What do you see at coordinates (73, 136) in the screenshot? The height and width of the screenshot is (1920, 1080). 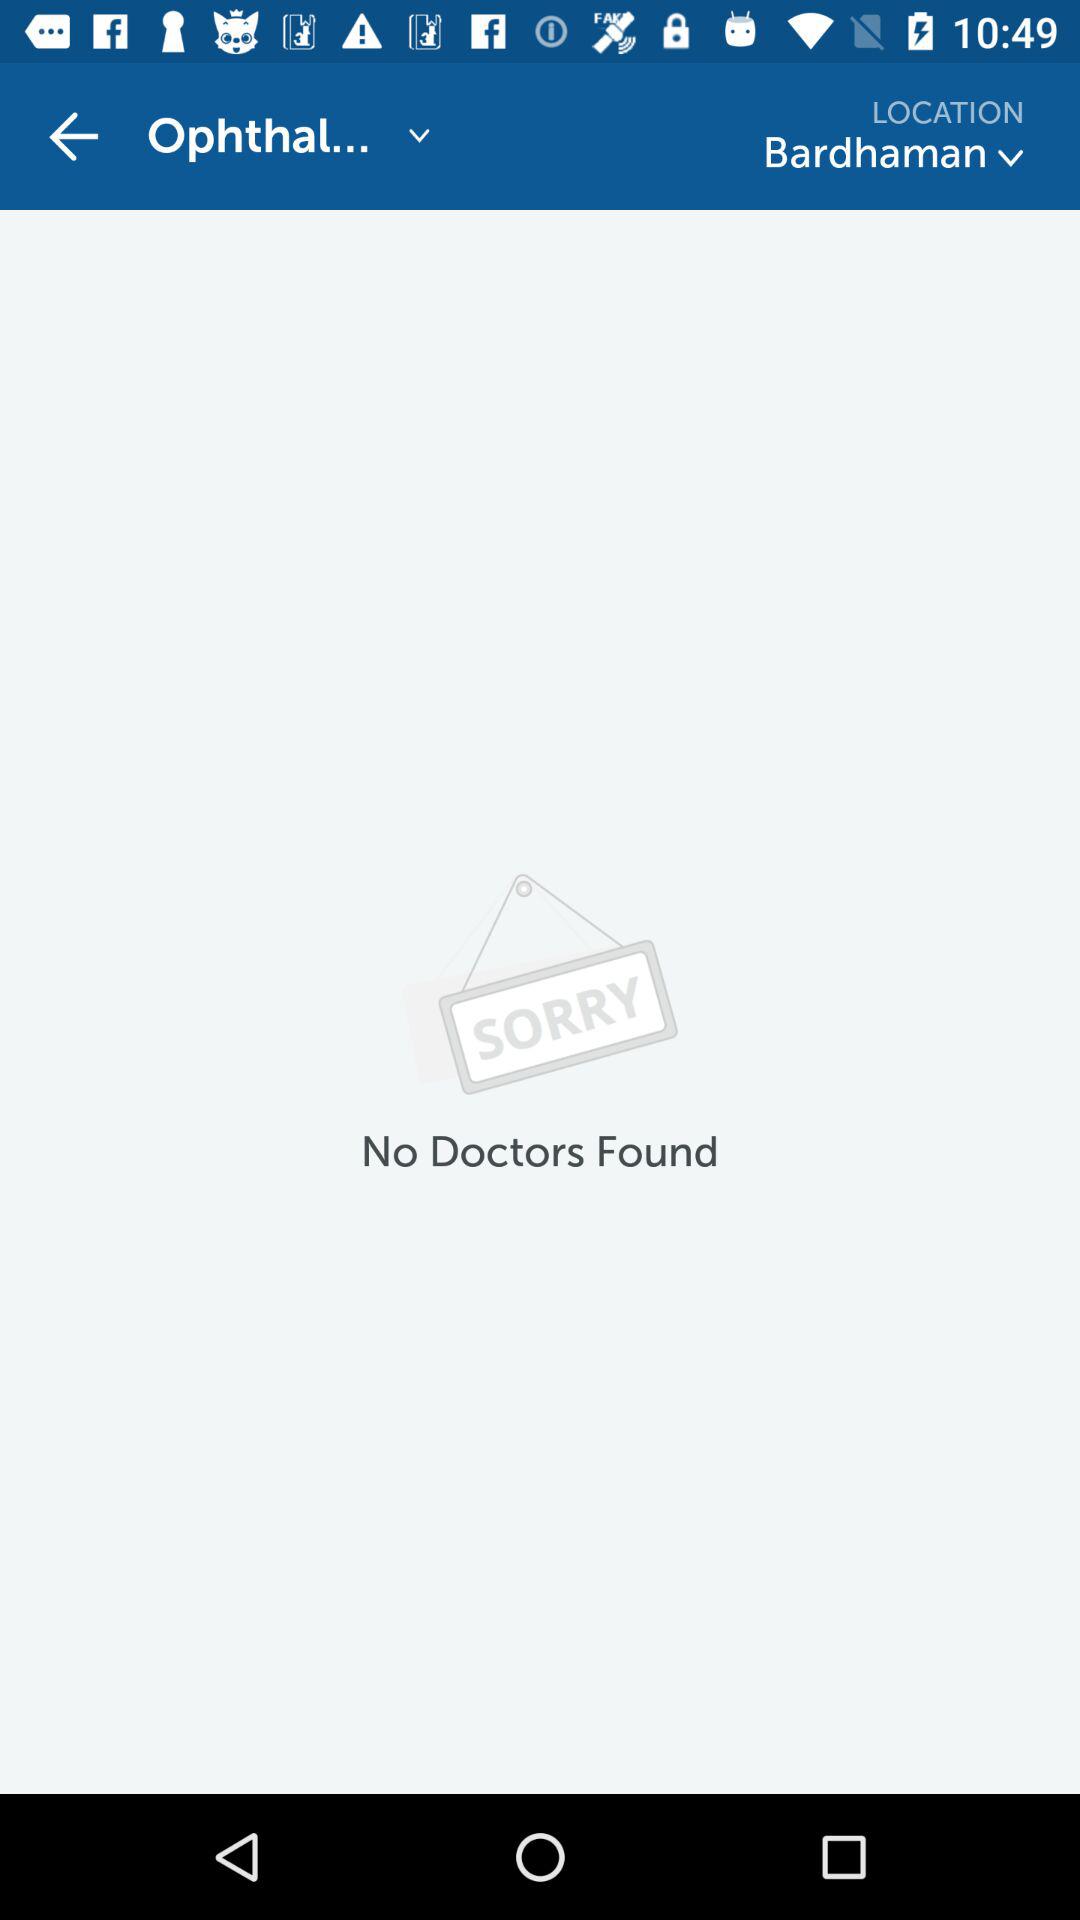 I see `press the icon next to the ophthalmologist` at bounding box center [73, 136].